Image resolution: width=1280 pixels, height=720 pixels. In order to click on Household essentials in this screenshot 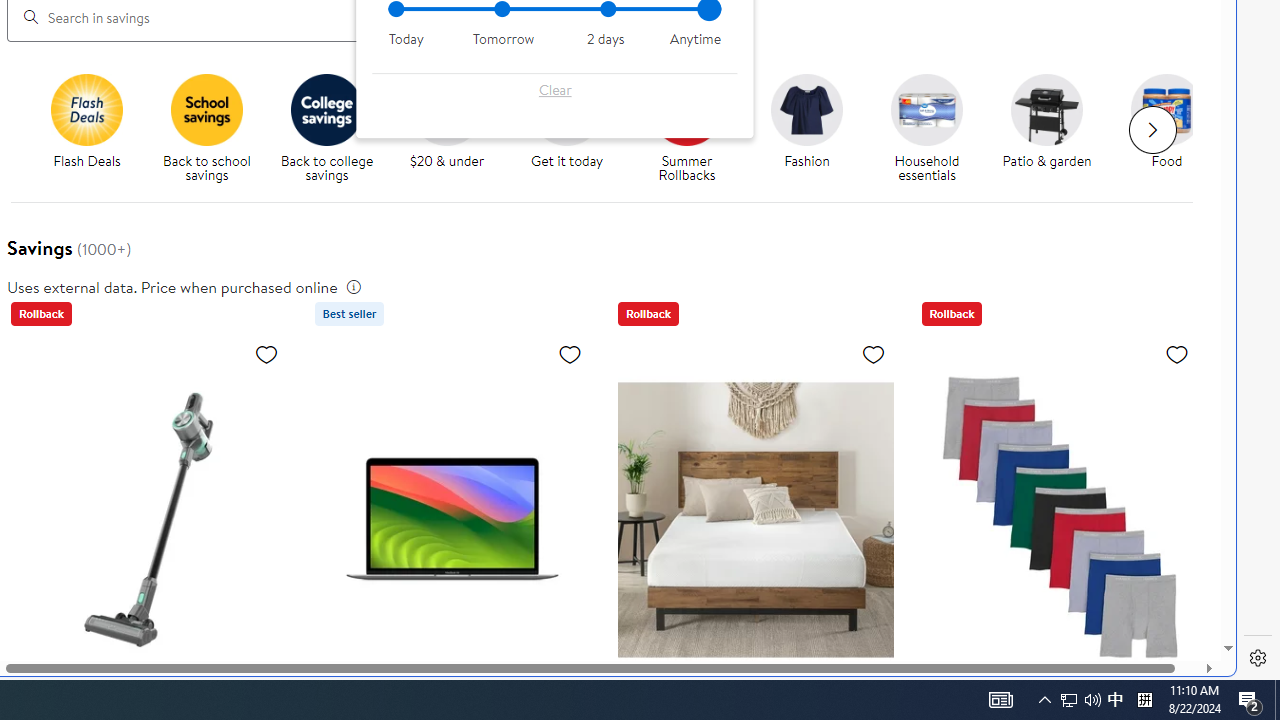, I will do `click(926, 109)`.